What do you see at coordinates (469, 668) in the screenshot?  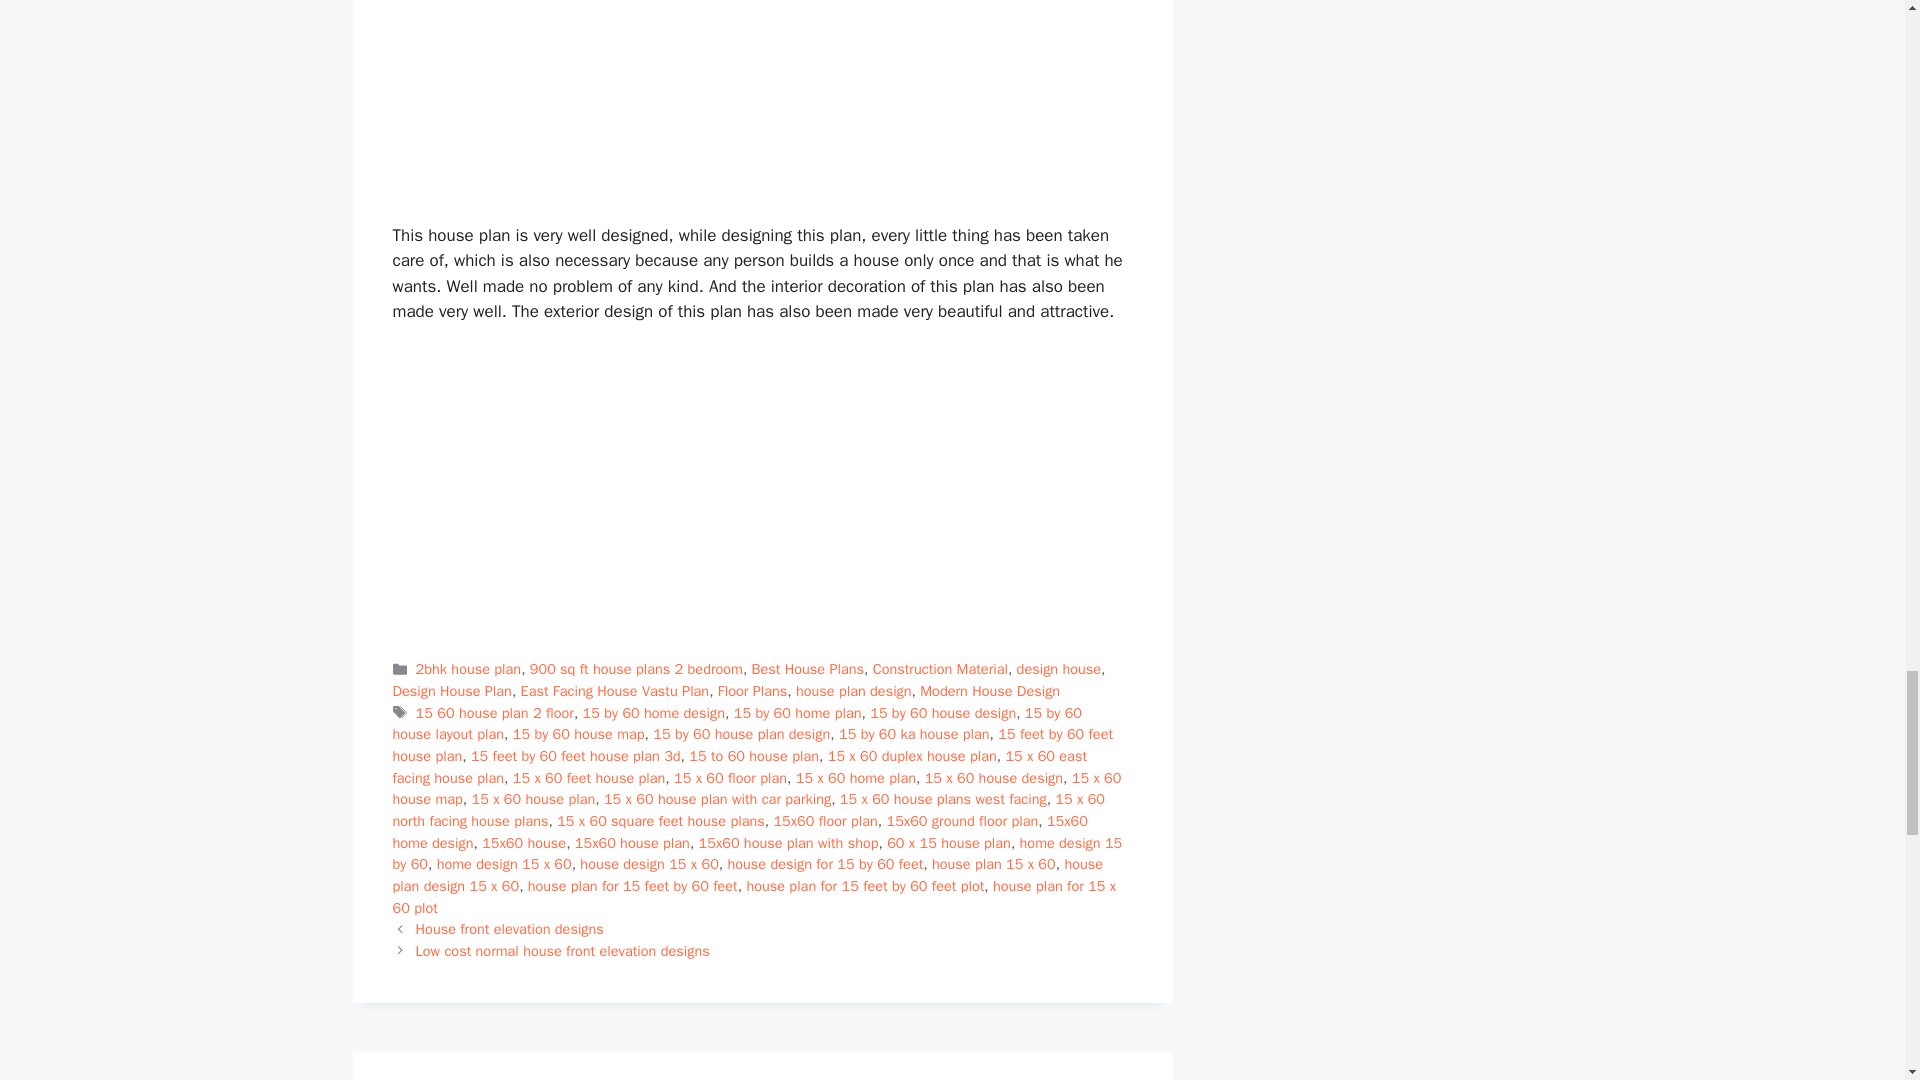 I see `2bhk house plan` at bounding box center [469, 668].